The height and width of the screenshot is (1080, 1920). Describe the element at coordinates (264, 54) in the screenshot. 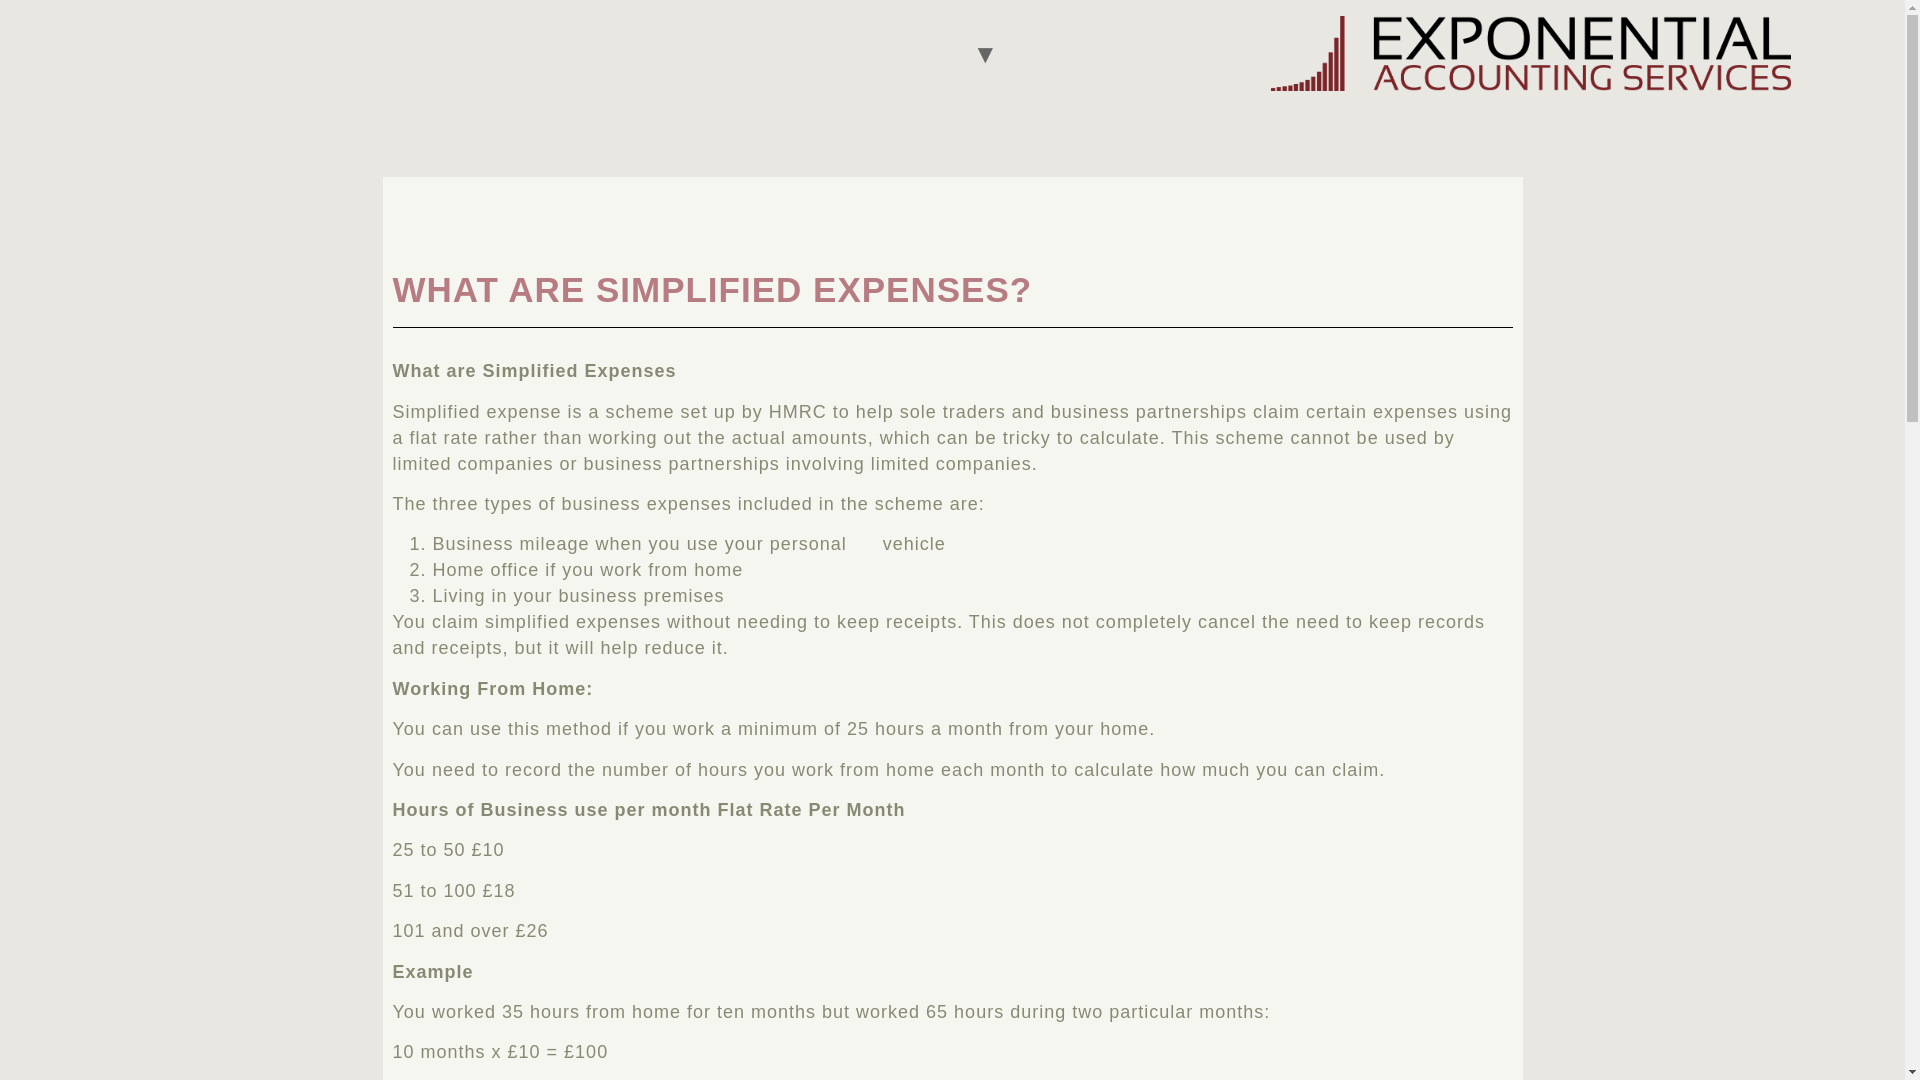

I see `ABOUT` at that location.